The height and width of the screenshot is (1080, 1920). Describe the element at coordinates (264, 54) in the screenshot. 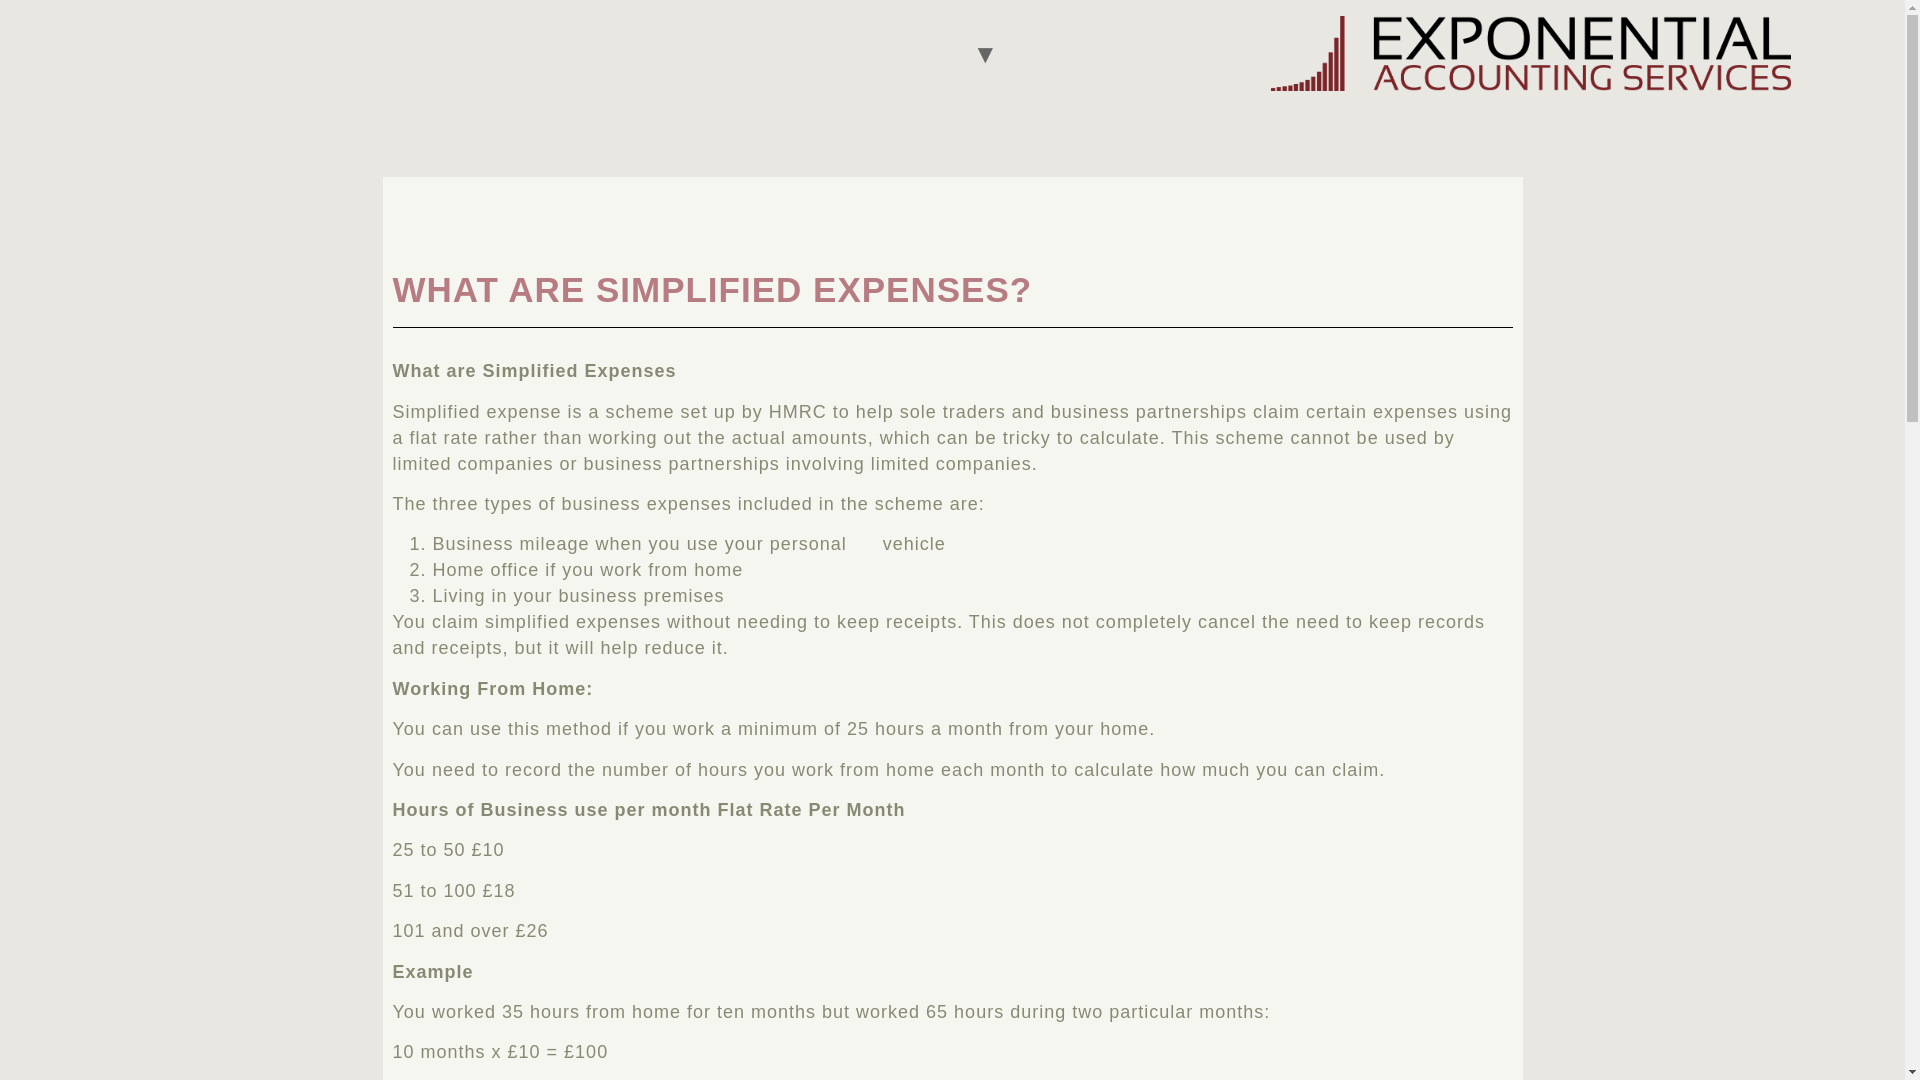

I see `ABOUT` at that location.